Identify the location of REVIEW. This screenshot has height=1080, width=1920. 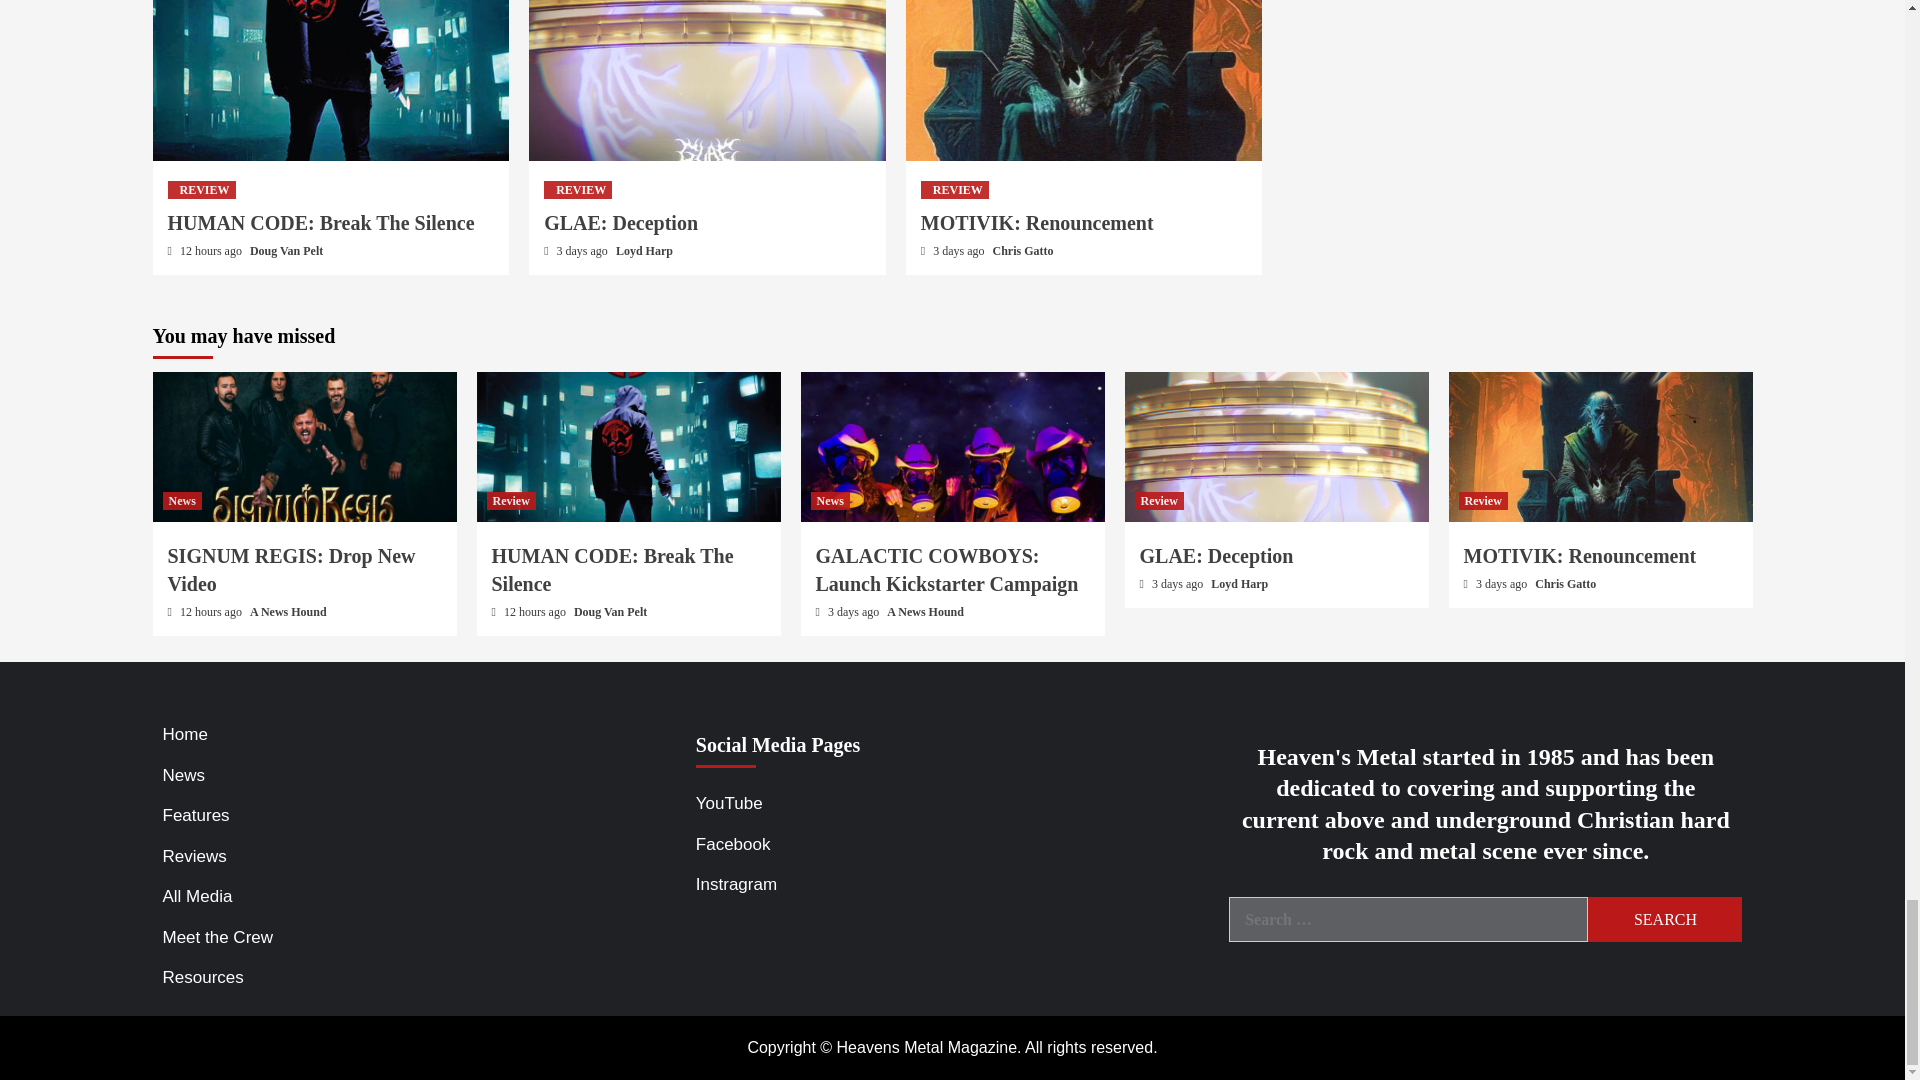
(202, 190).